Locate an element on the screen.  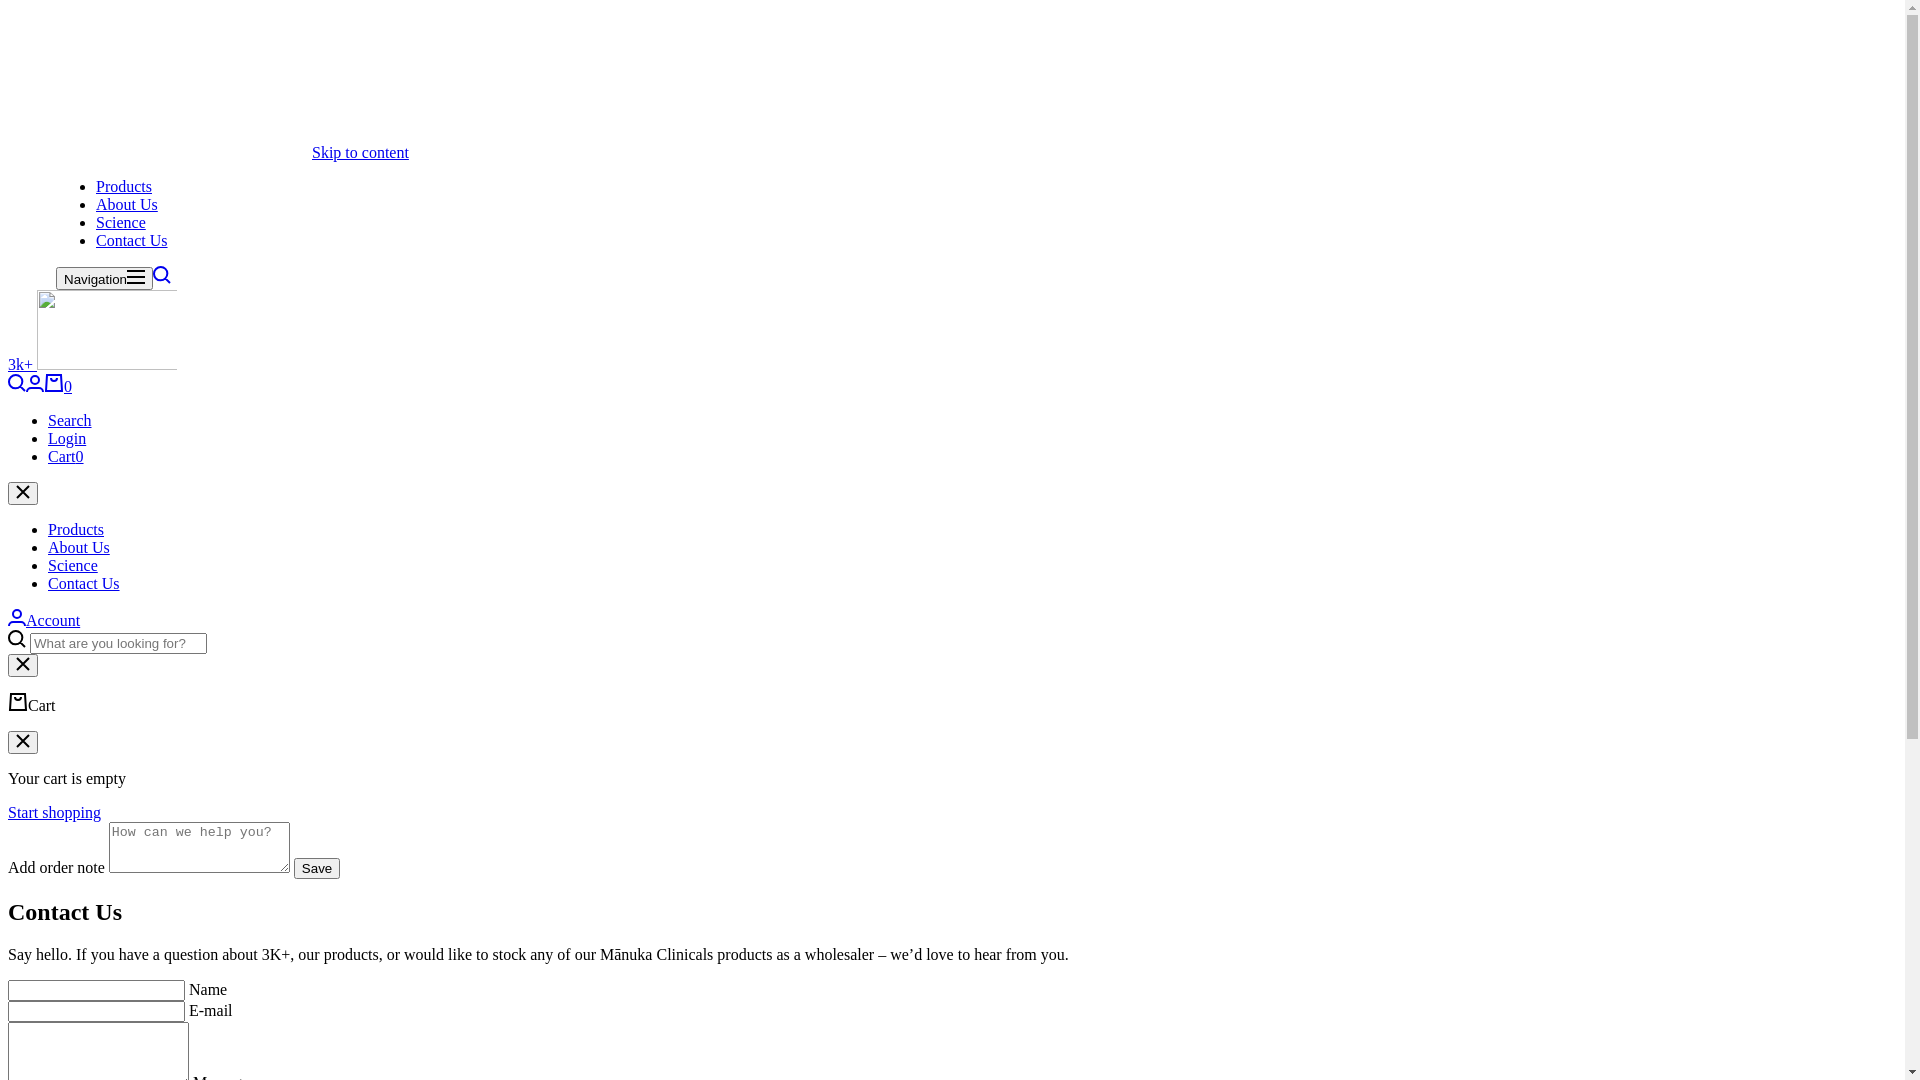
Science is located at coordinates (73, 566).